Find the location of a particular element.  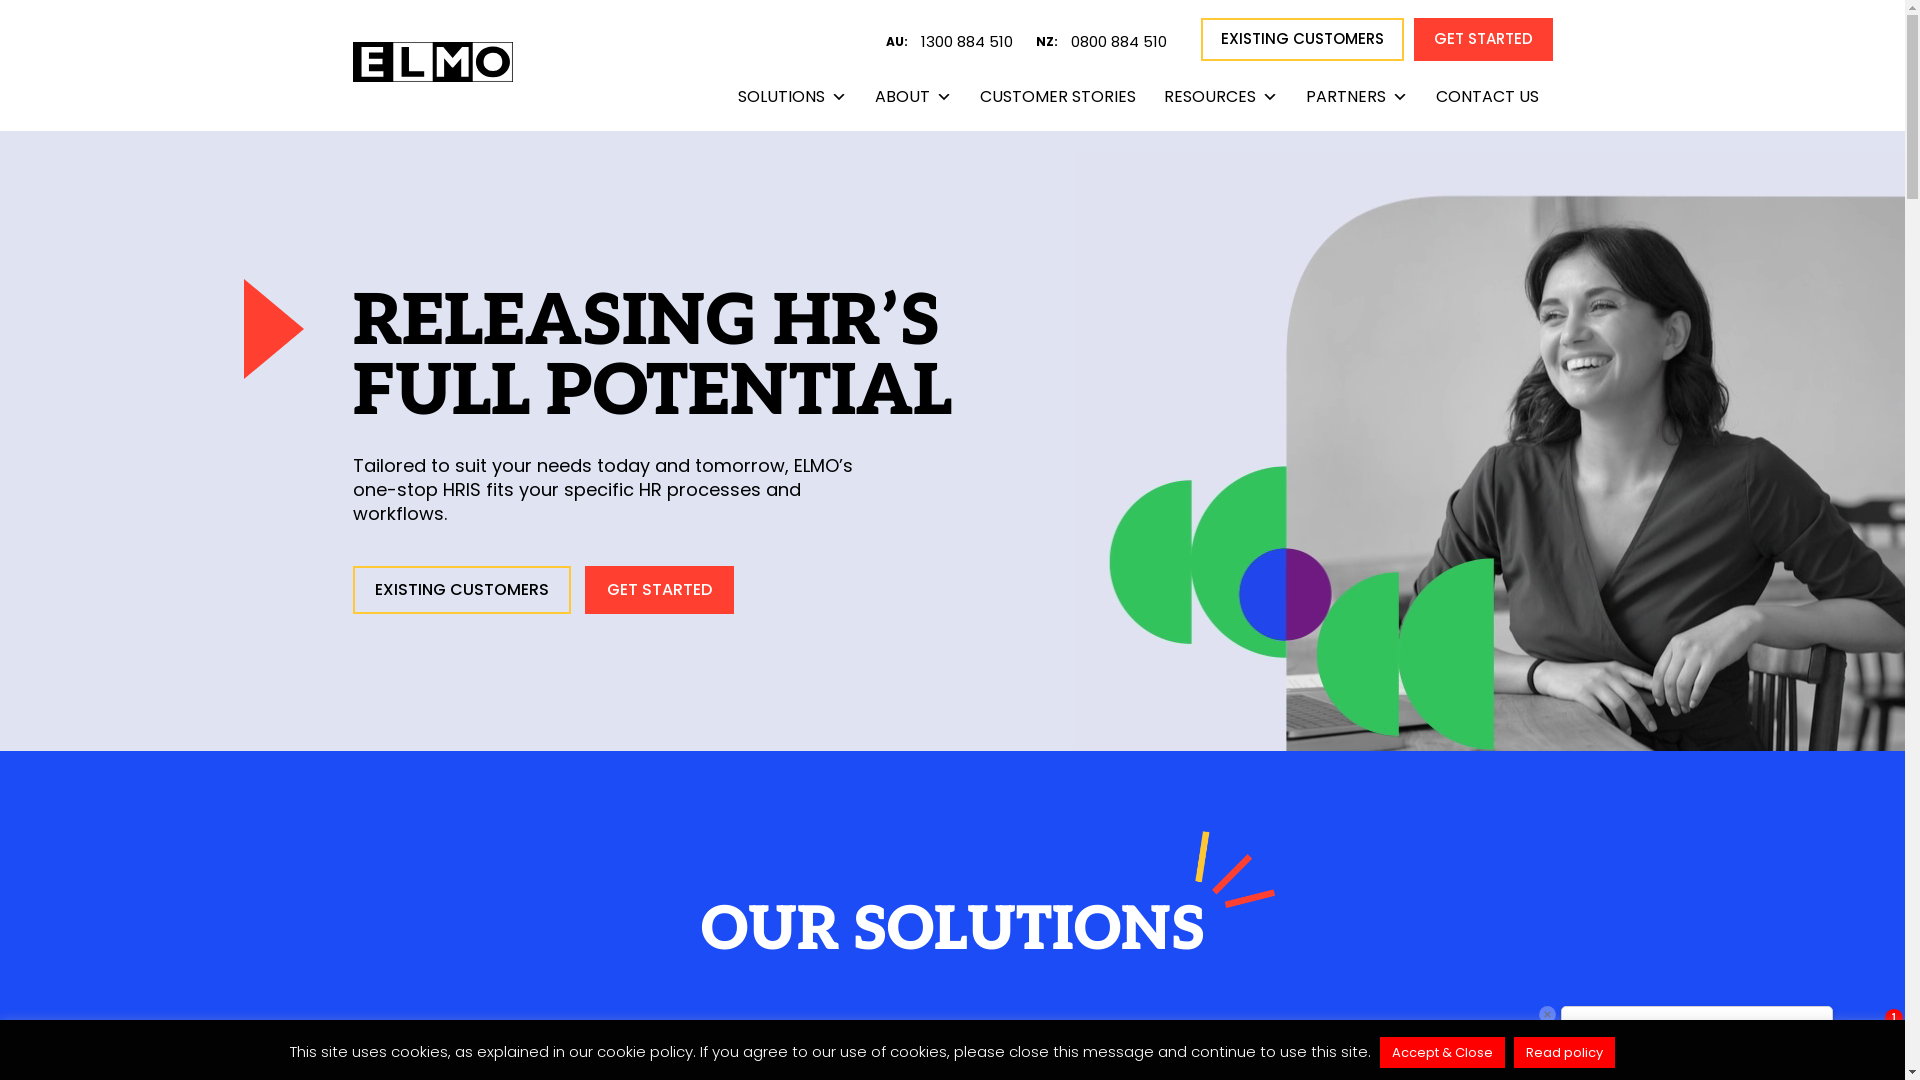

EXISTING CUSTOMERS is located at coordinates (461, 590).